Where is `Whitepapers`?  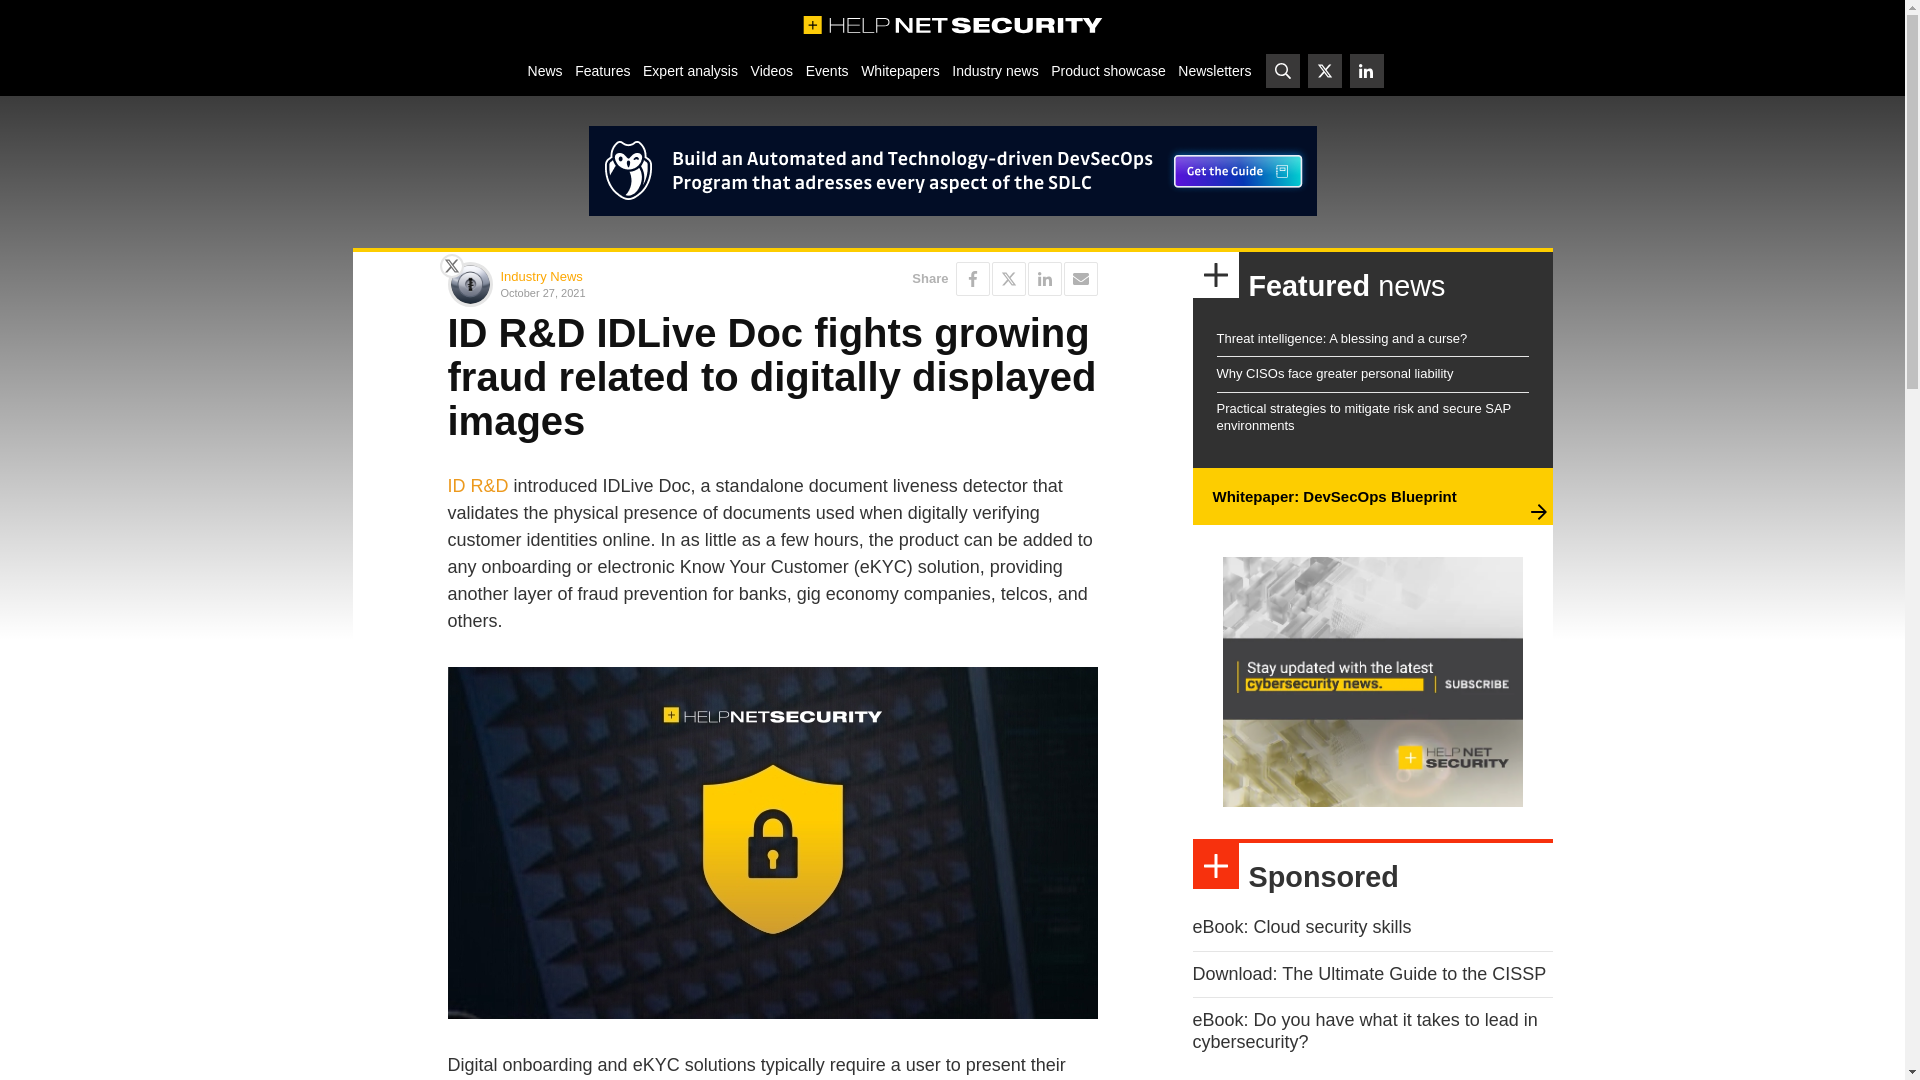
Whitepapers is located at coordinates (900, 70).